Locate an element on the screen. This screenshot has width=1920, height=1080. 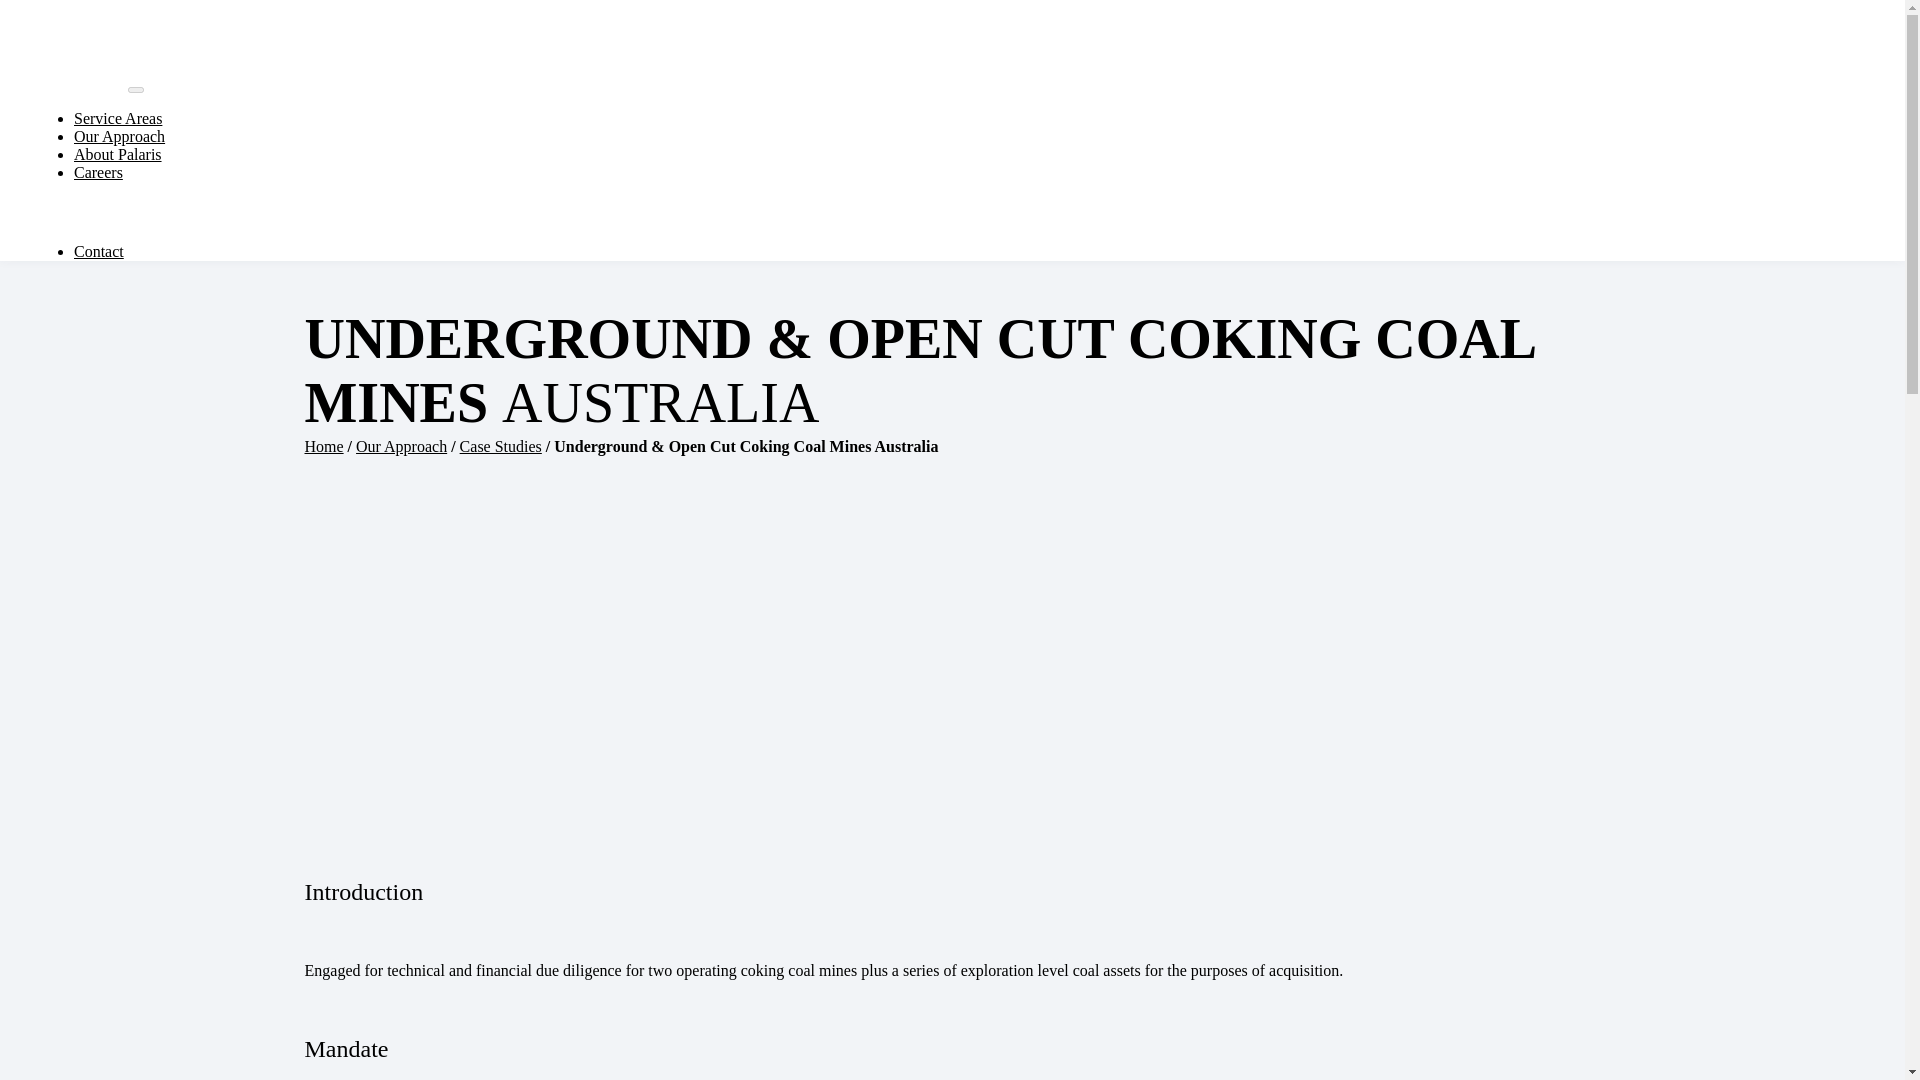
Our Approach is located at coordinates (401, 446).